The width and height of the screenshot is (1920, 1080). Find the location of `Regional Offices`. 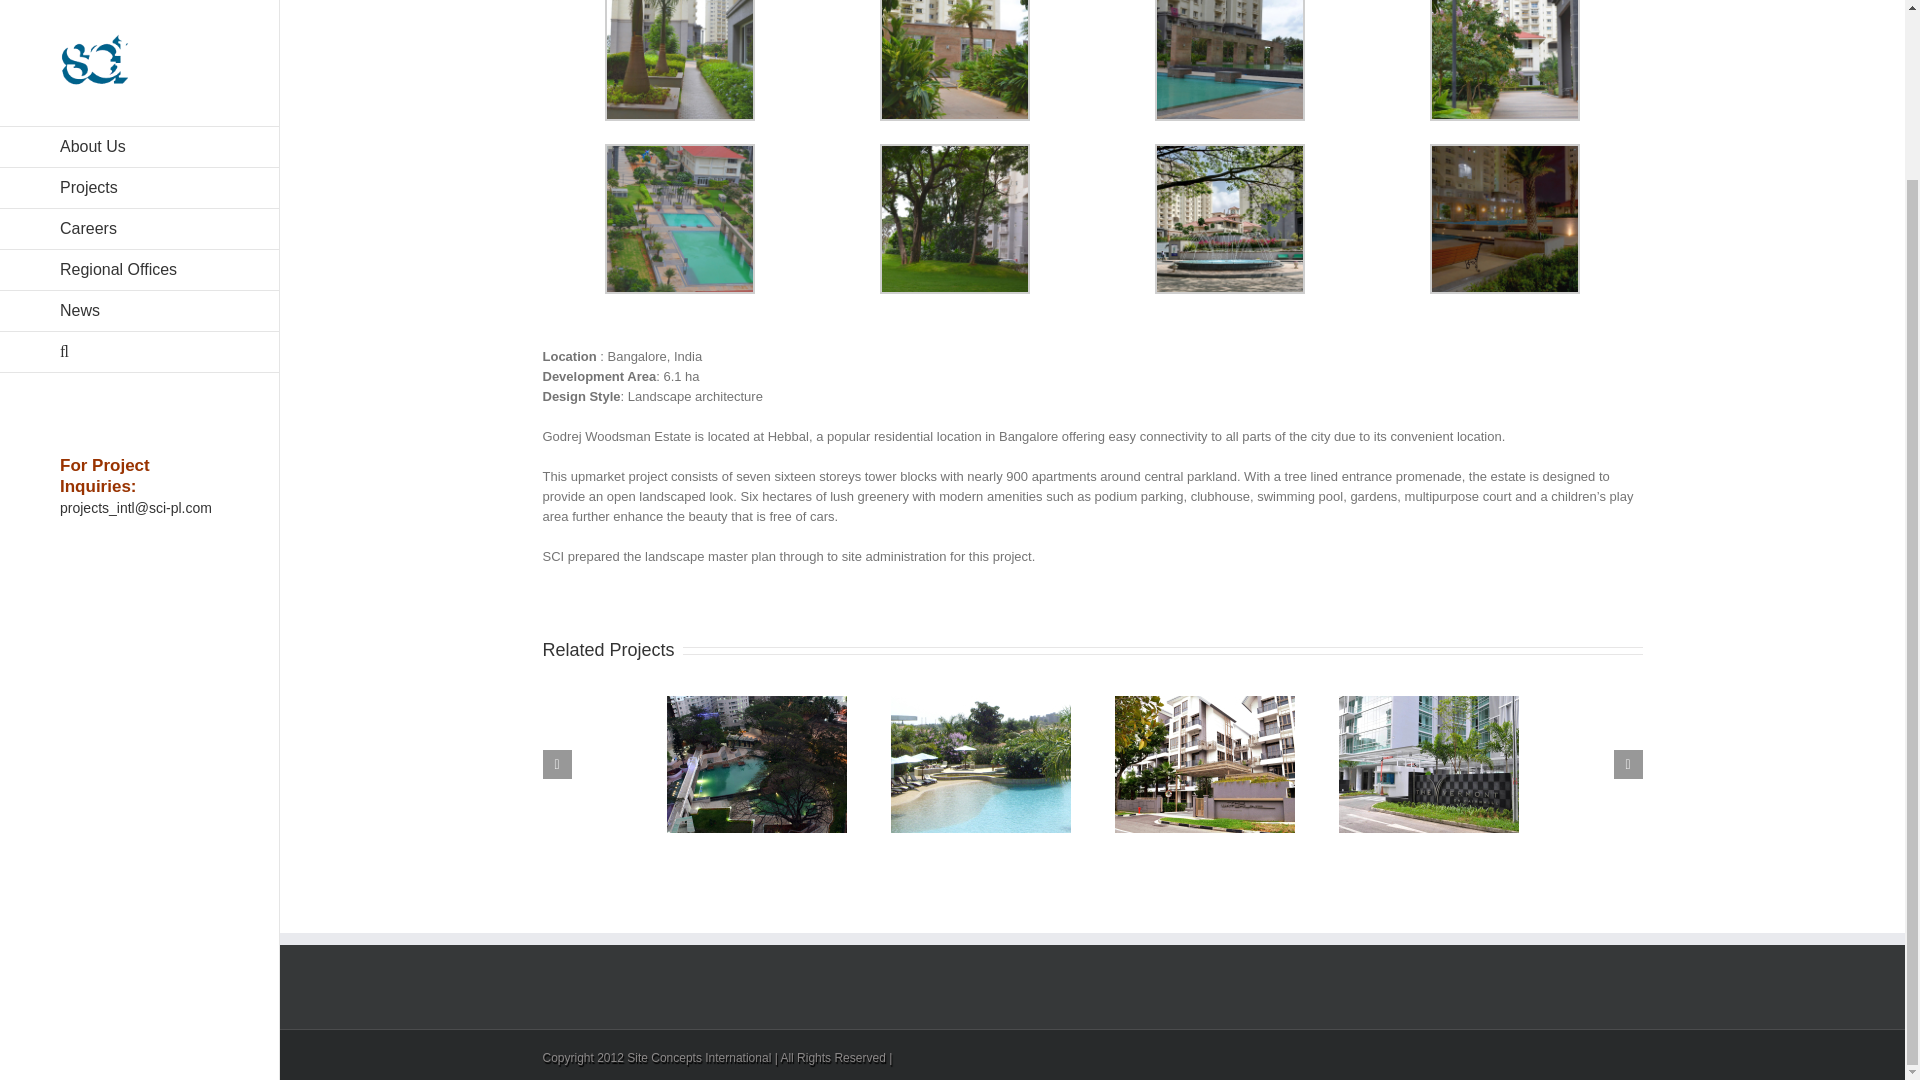

Regional Offices is located at coordinates (139, 68).